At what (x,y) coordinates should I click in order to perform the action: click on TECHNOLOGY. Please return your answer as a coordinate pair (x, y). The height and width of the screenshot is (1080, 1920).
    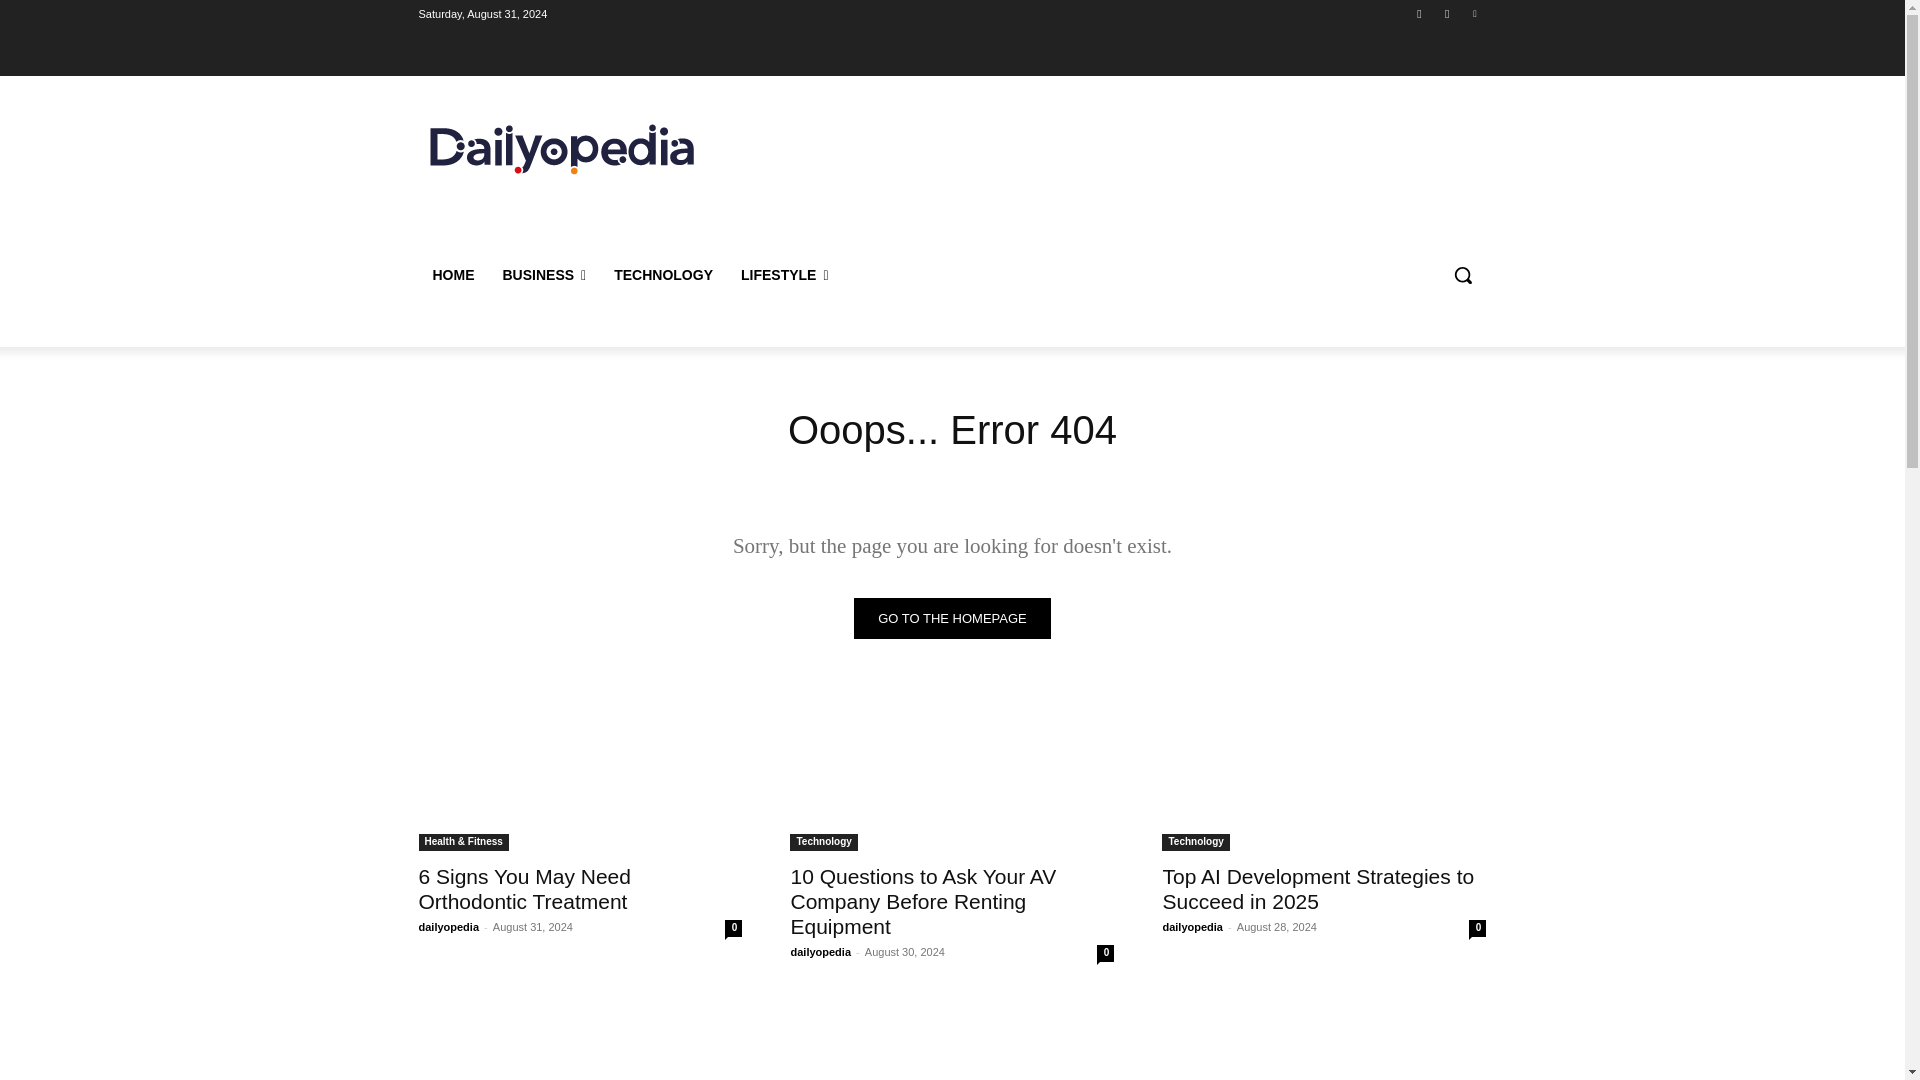
    Looking at the image, I should click on (663, 274).